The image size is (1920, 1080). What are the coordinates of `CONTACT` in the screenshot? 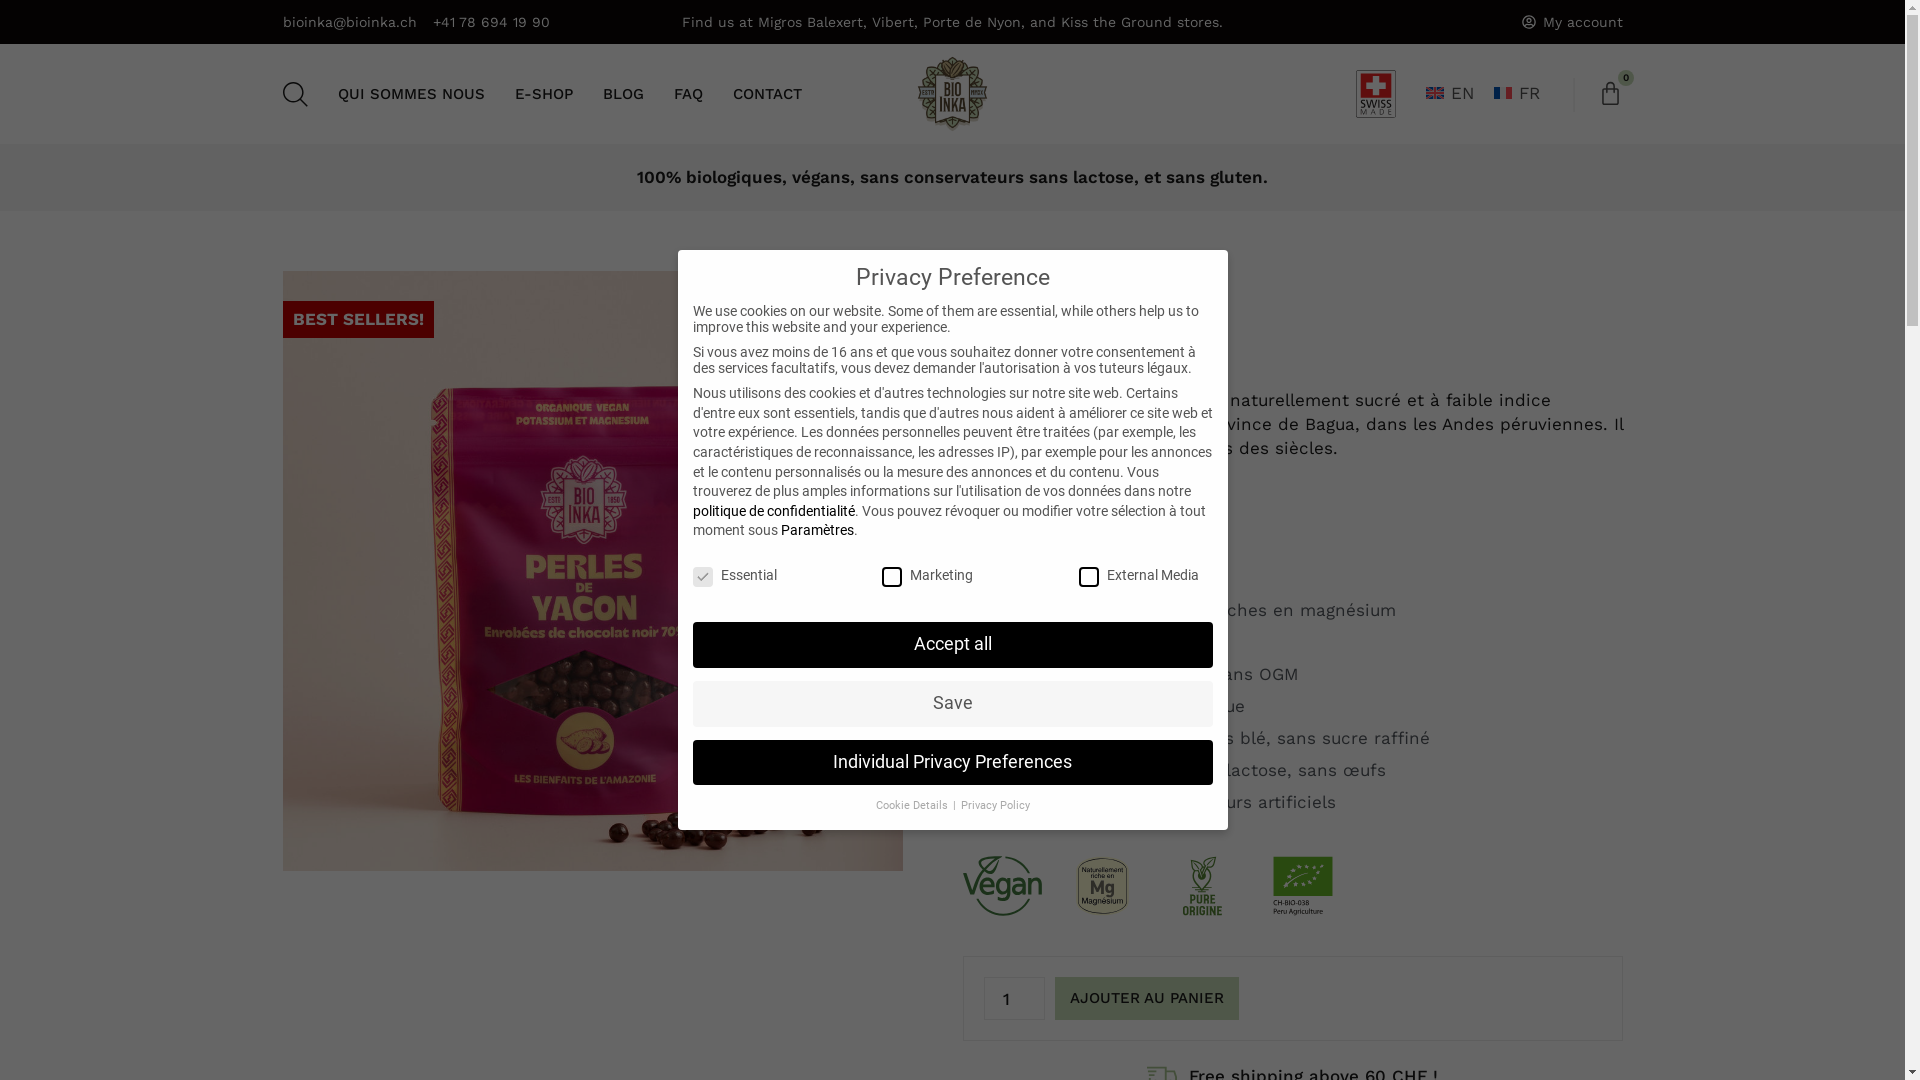 It's located at (766, 94).